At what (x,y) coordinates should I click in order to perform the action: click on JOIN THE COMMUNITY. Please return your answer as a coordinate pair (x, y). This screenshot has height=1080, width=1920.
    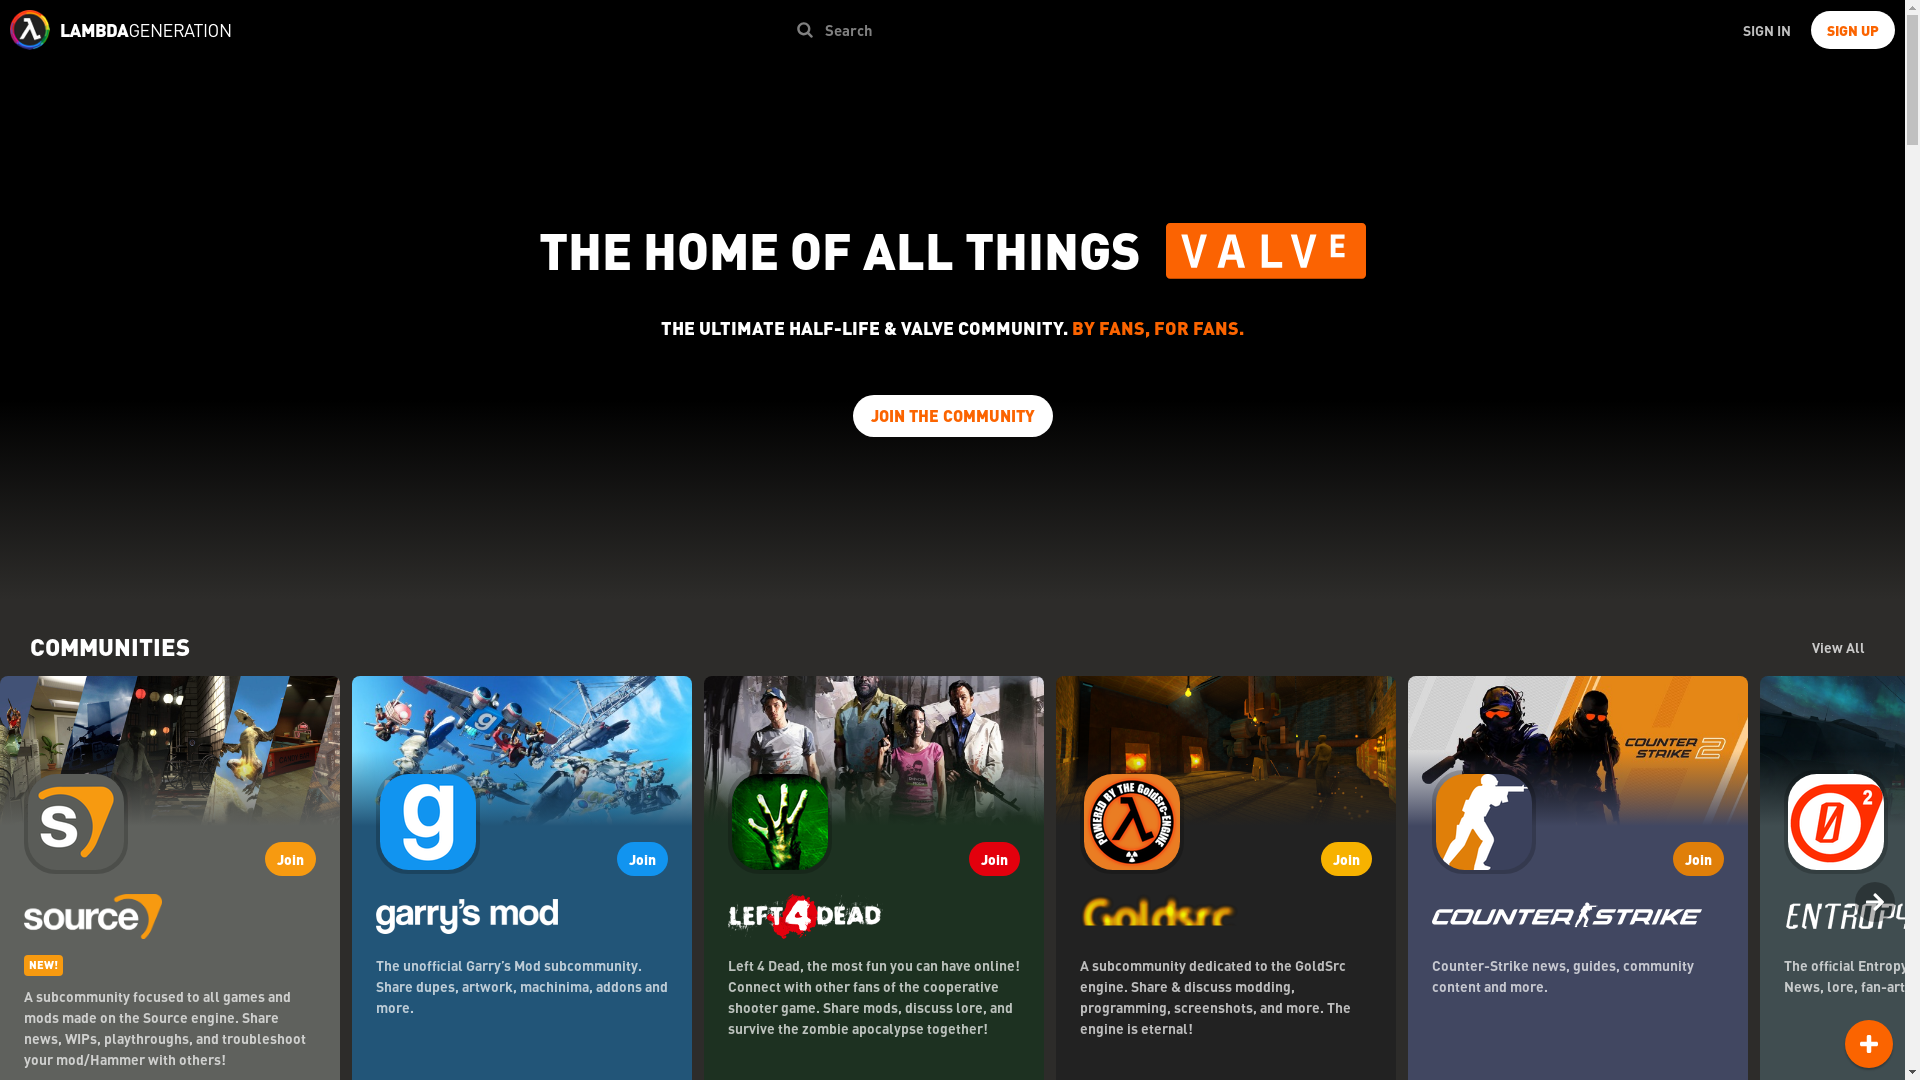
    Looking at the image, I should click on (952, 416).